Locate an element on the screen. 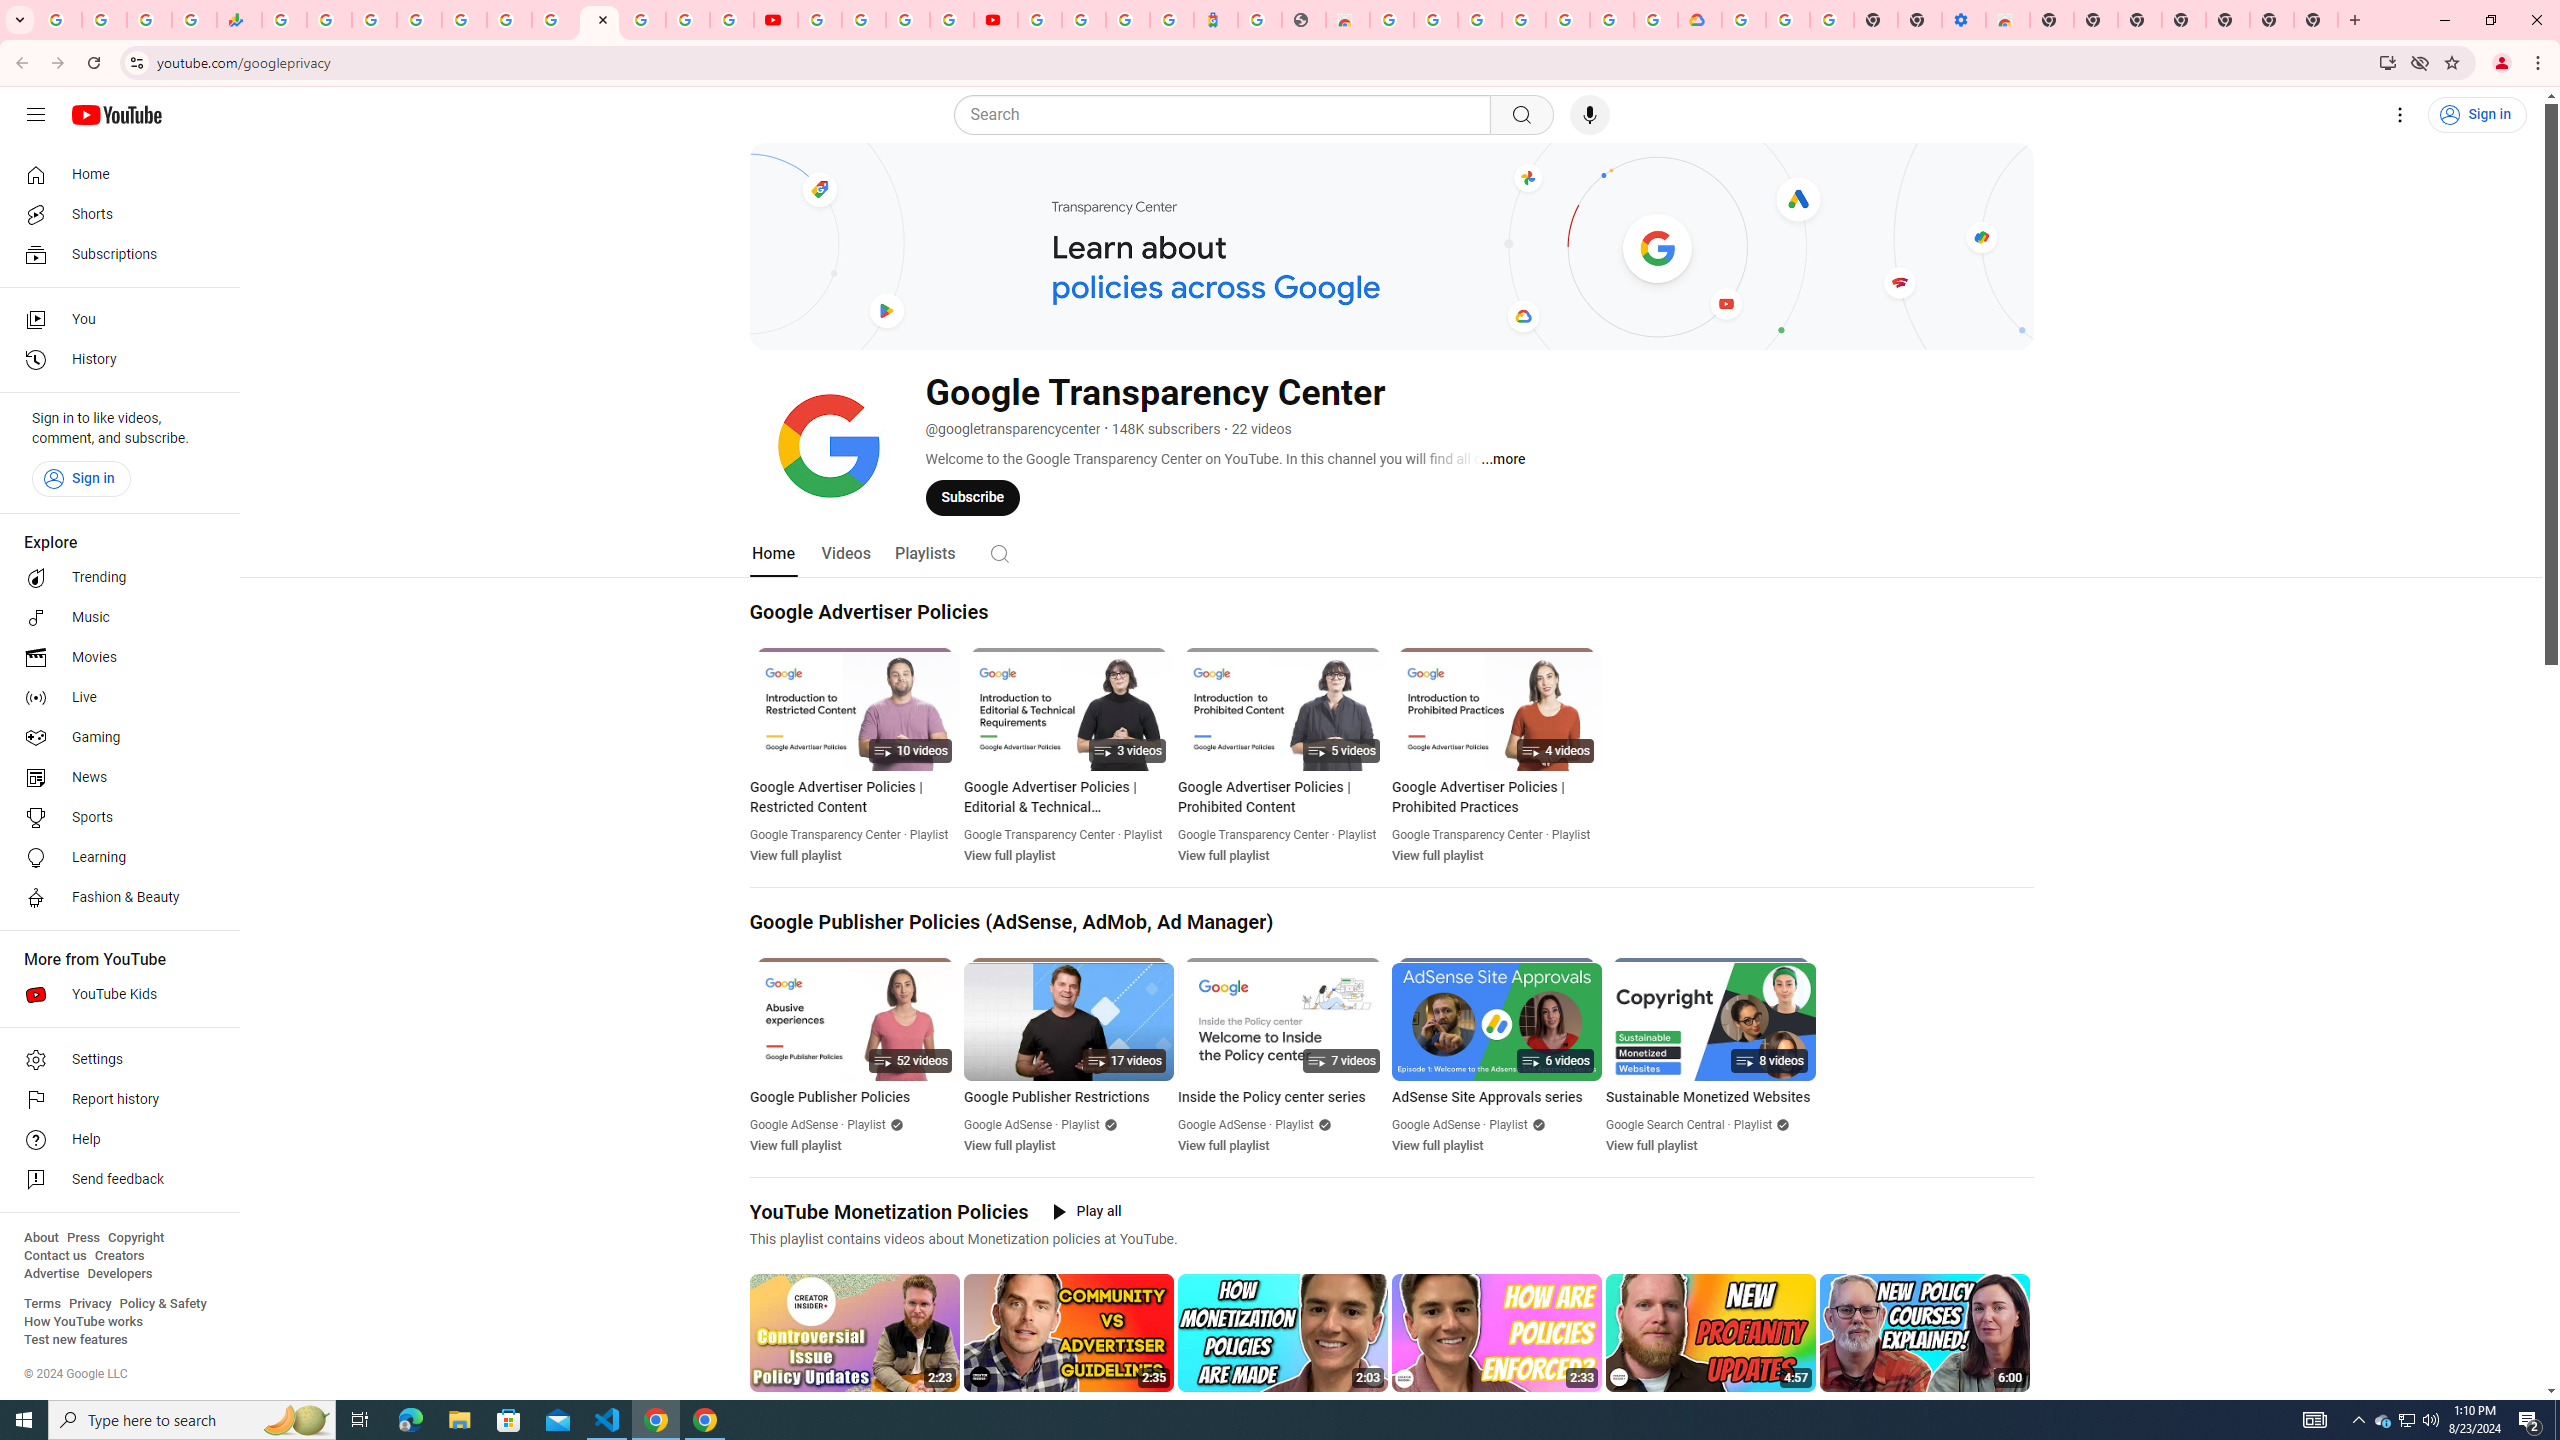  Google Publisher Restrictions is located at coordinates (1068, 1098).